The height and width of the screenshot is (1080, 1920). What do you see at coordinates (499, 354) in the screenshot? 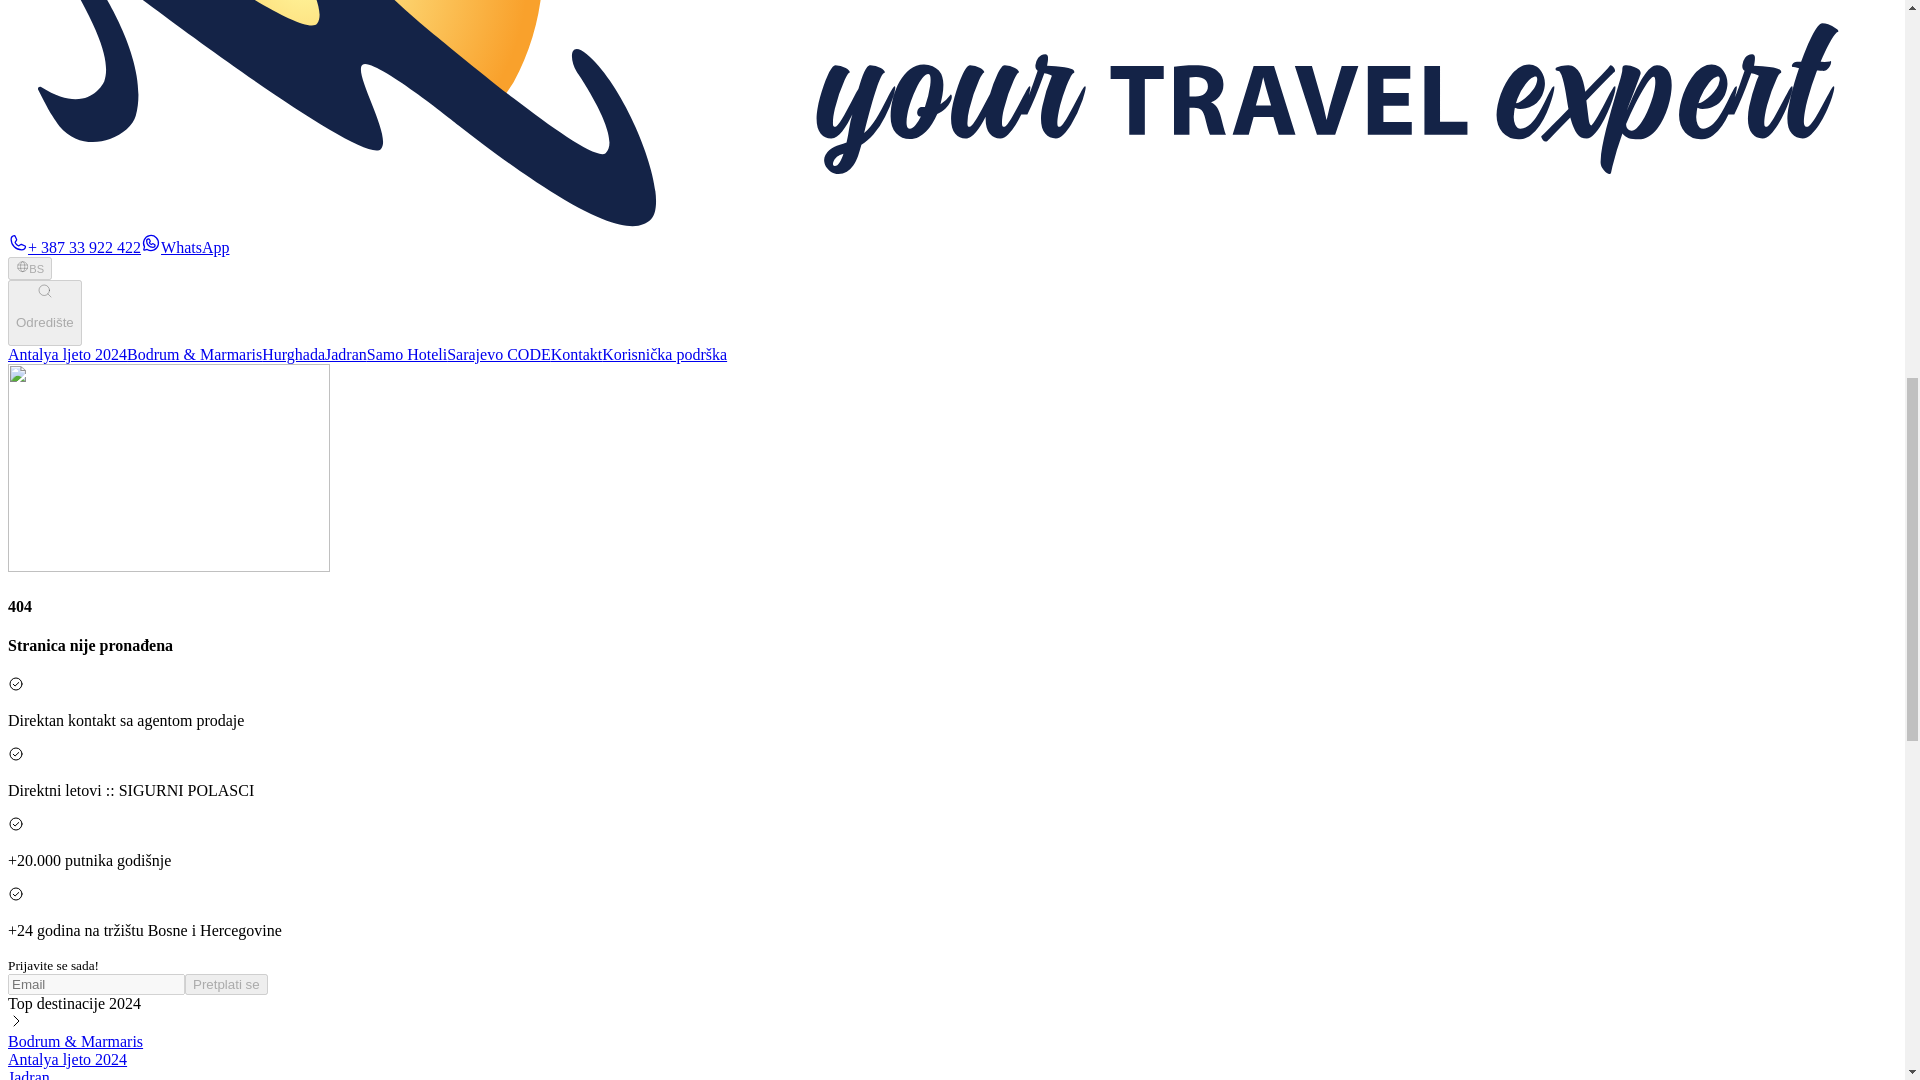
I see `Sarajevo CODE` at bounding box center [499, 354].